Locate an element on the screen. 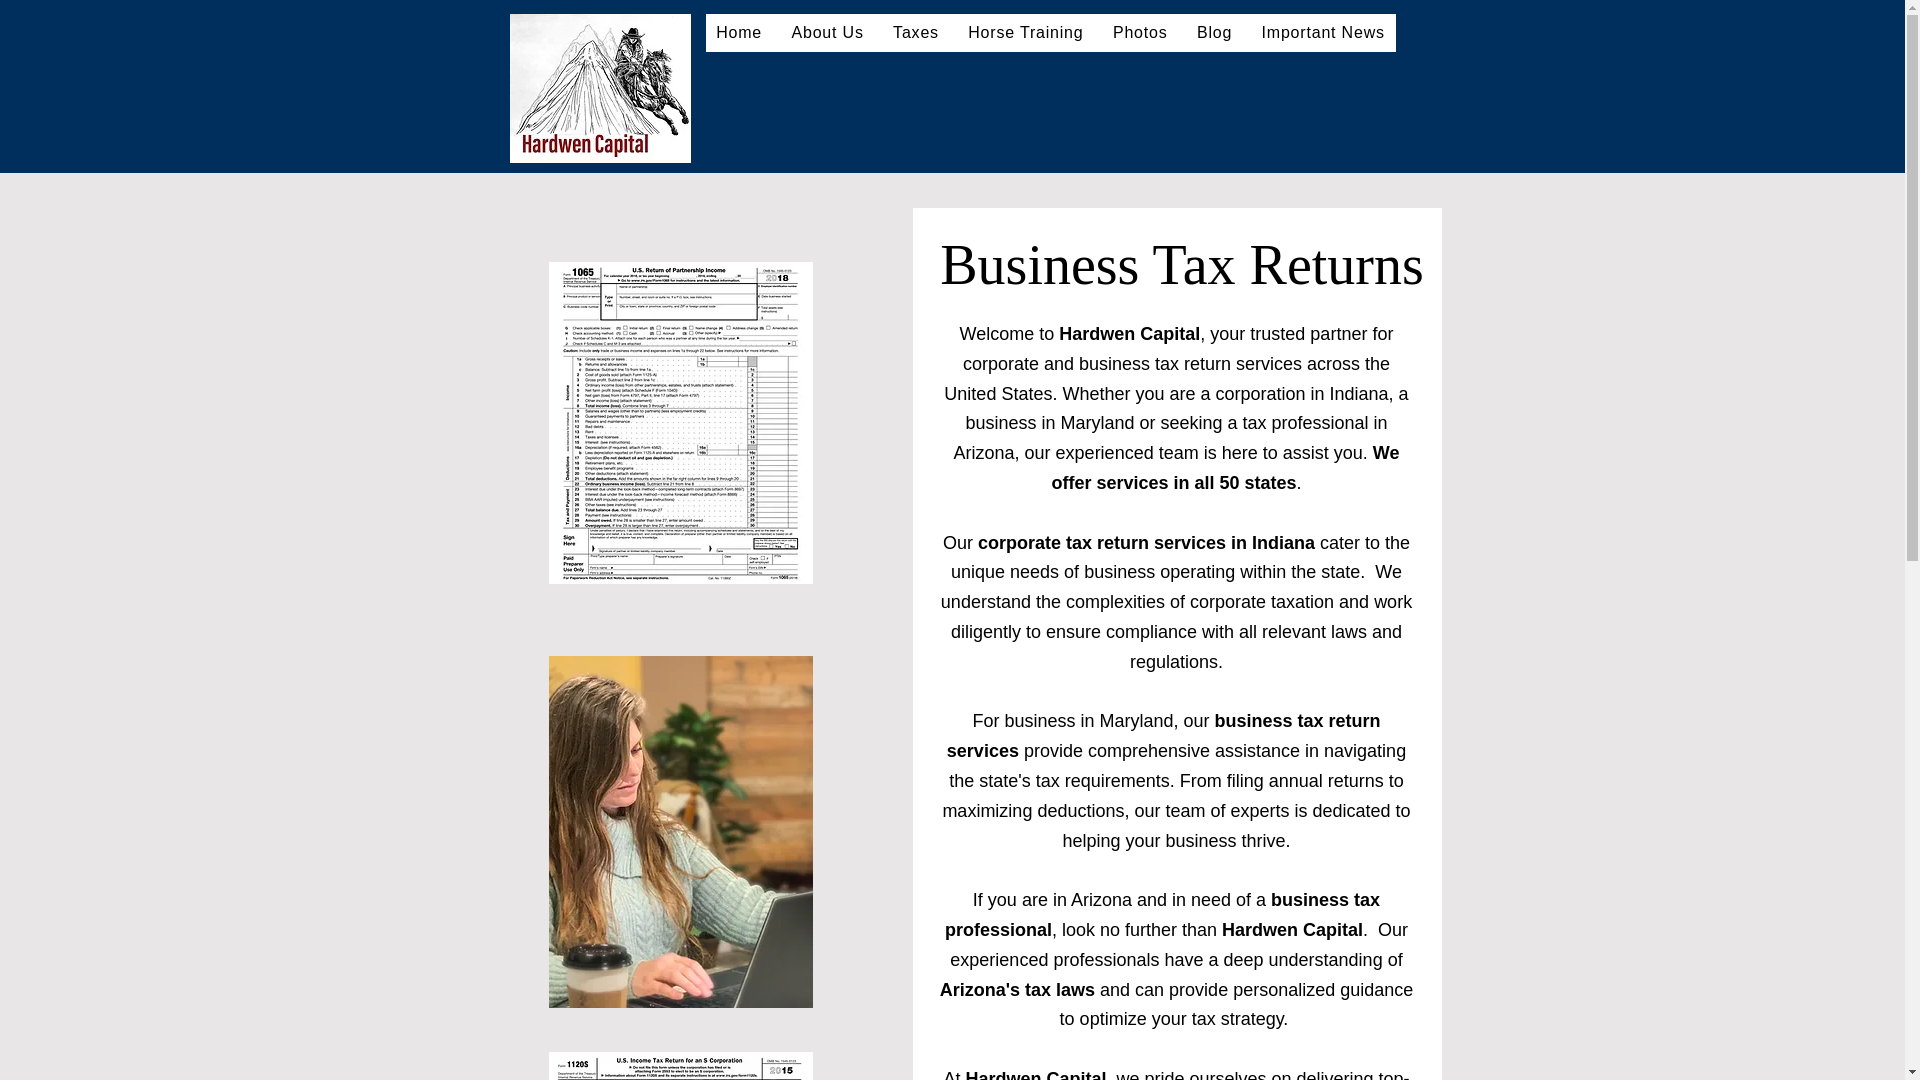 The width and height of the screenshot is (1920, 1080). Home is located at coordinates (740, 32).